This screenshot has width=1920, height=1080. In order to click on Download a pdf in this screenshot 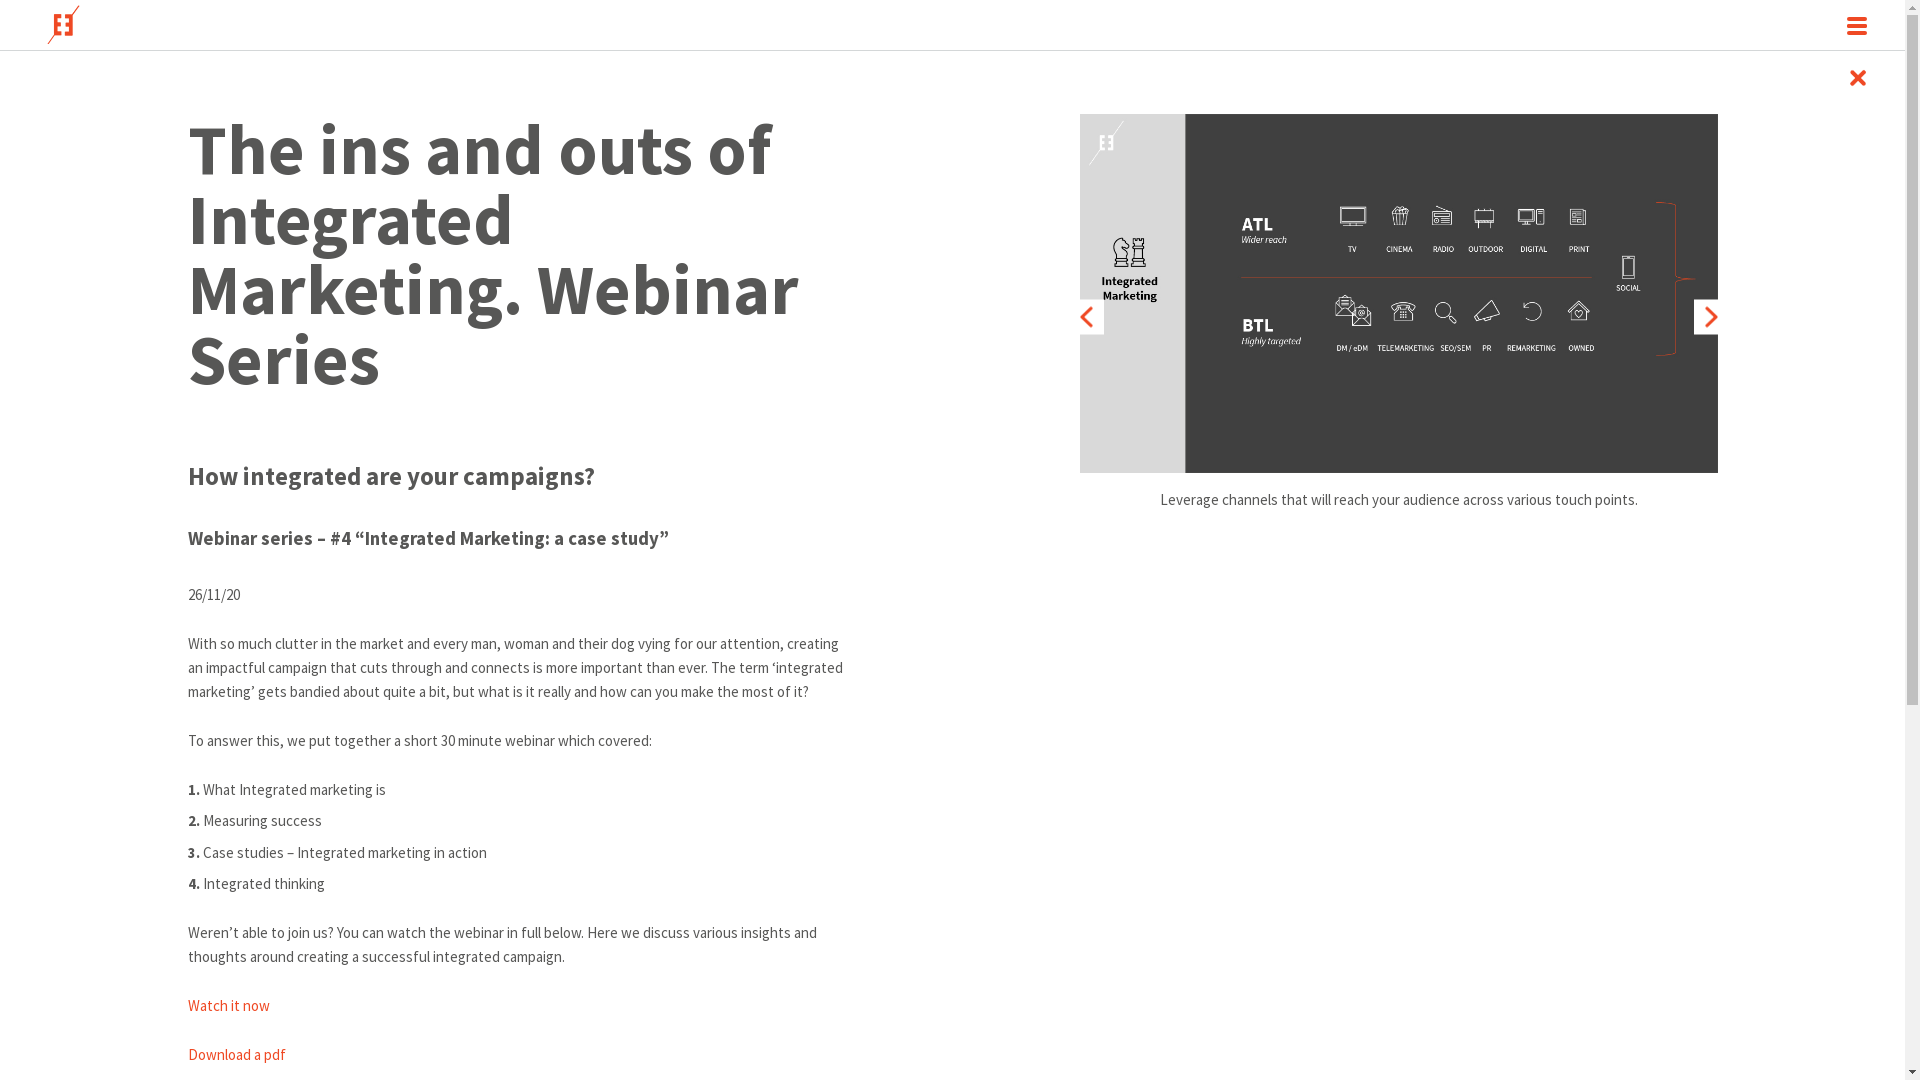, I will do `click(237, 1054)`.